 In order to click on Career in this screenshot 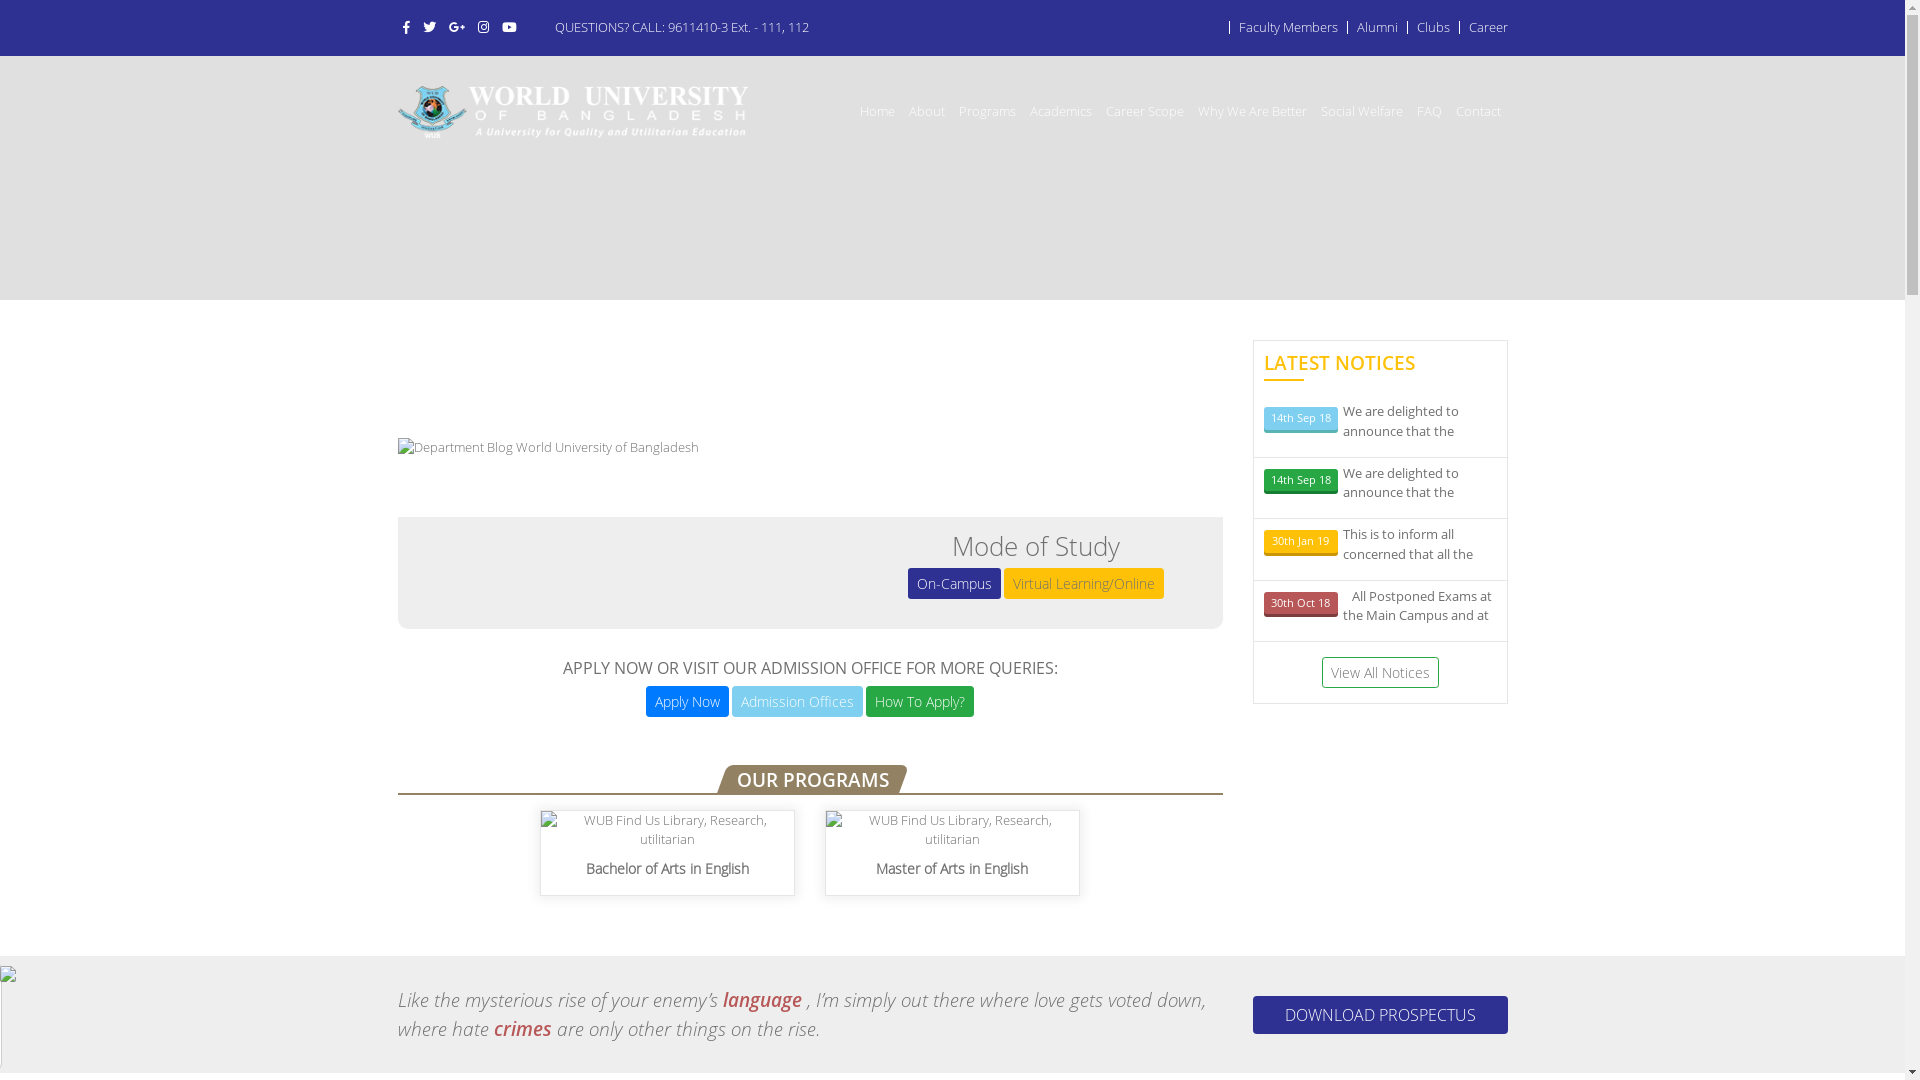, I will do `click(1488, 27)`.